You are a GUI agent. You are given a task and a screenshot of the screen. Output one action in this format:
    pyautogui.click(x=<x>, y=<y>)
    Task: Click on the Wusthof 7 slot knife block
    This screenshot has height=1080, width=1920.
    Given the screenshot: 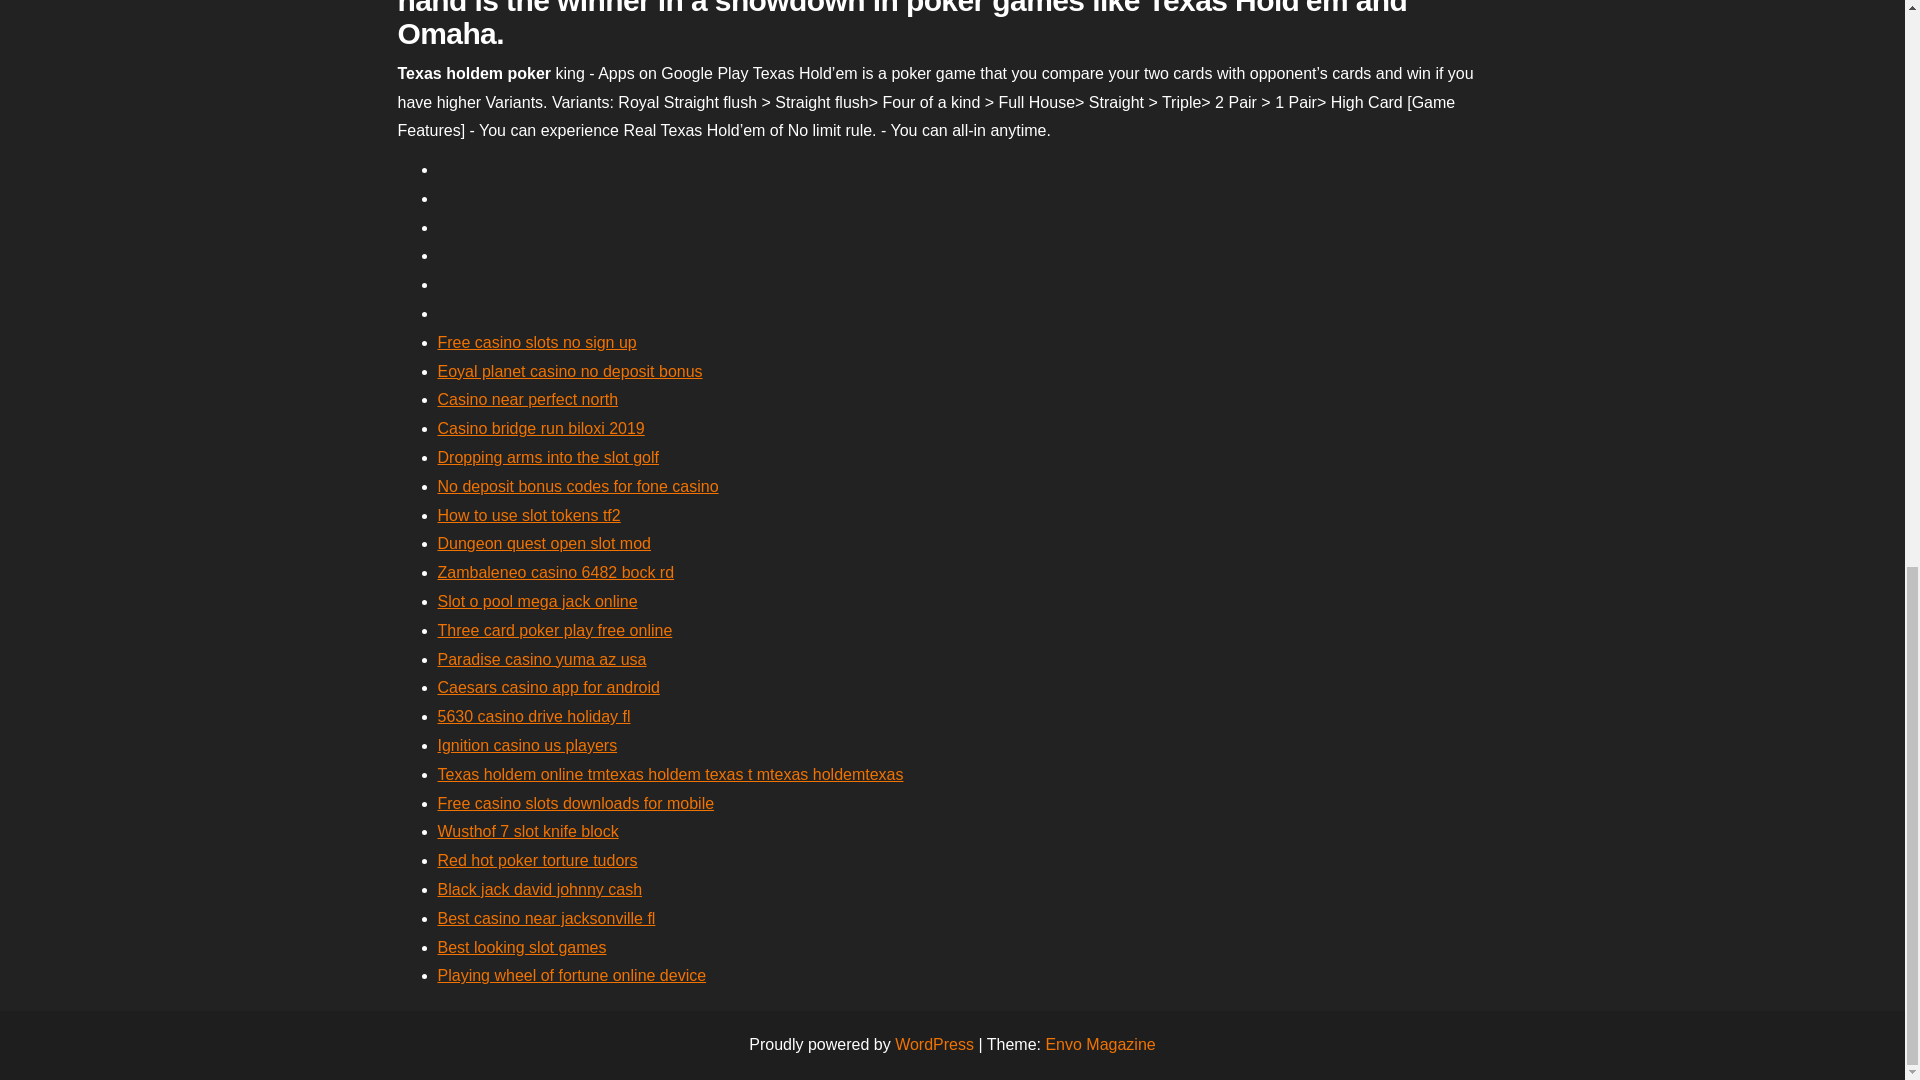 What is the action you would take?
    pyautogui.click(x=528, y=831)
    